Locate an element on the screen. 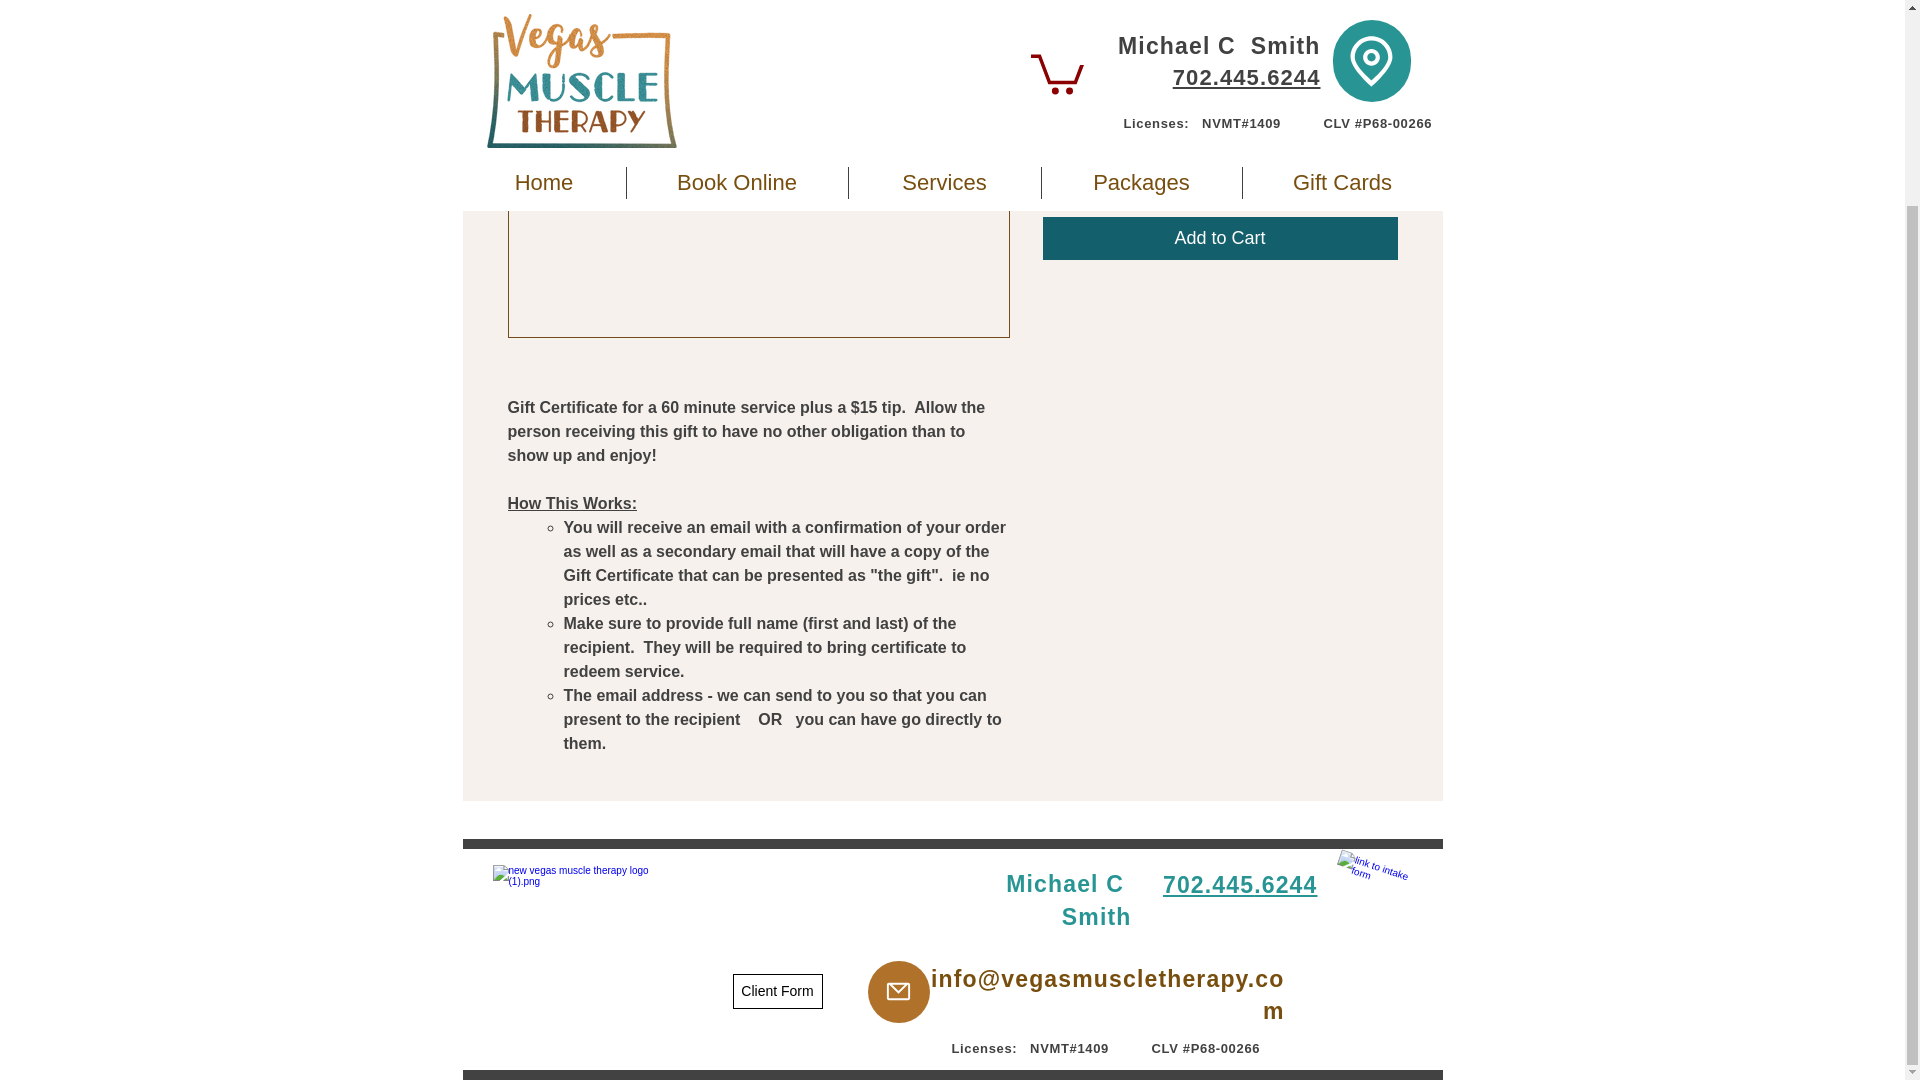  Add to Cart is located at coordinates (1220, 238).